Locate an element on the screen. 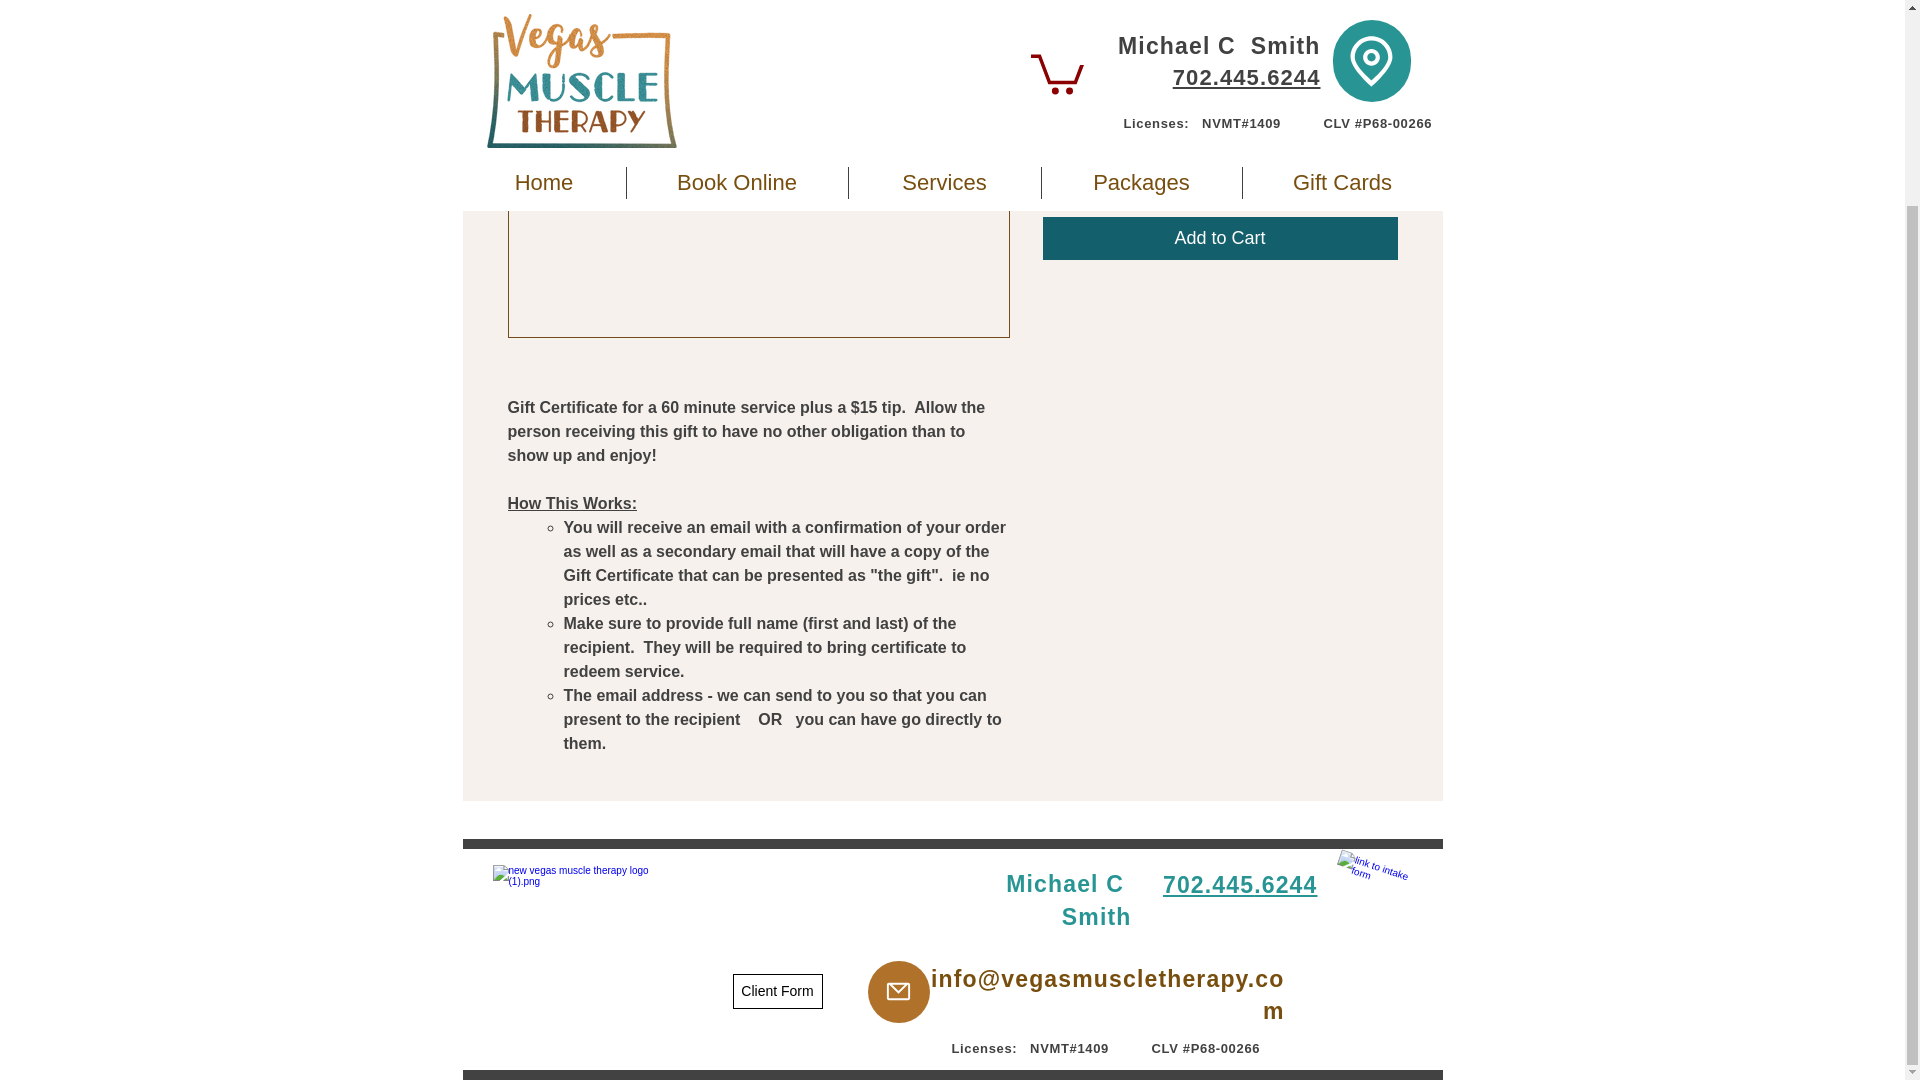  Add to Cart is located at coordinates (1220, 238).